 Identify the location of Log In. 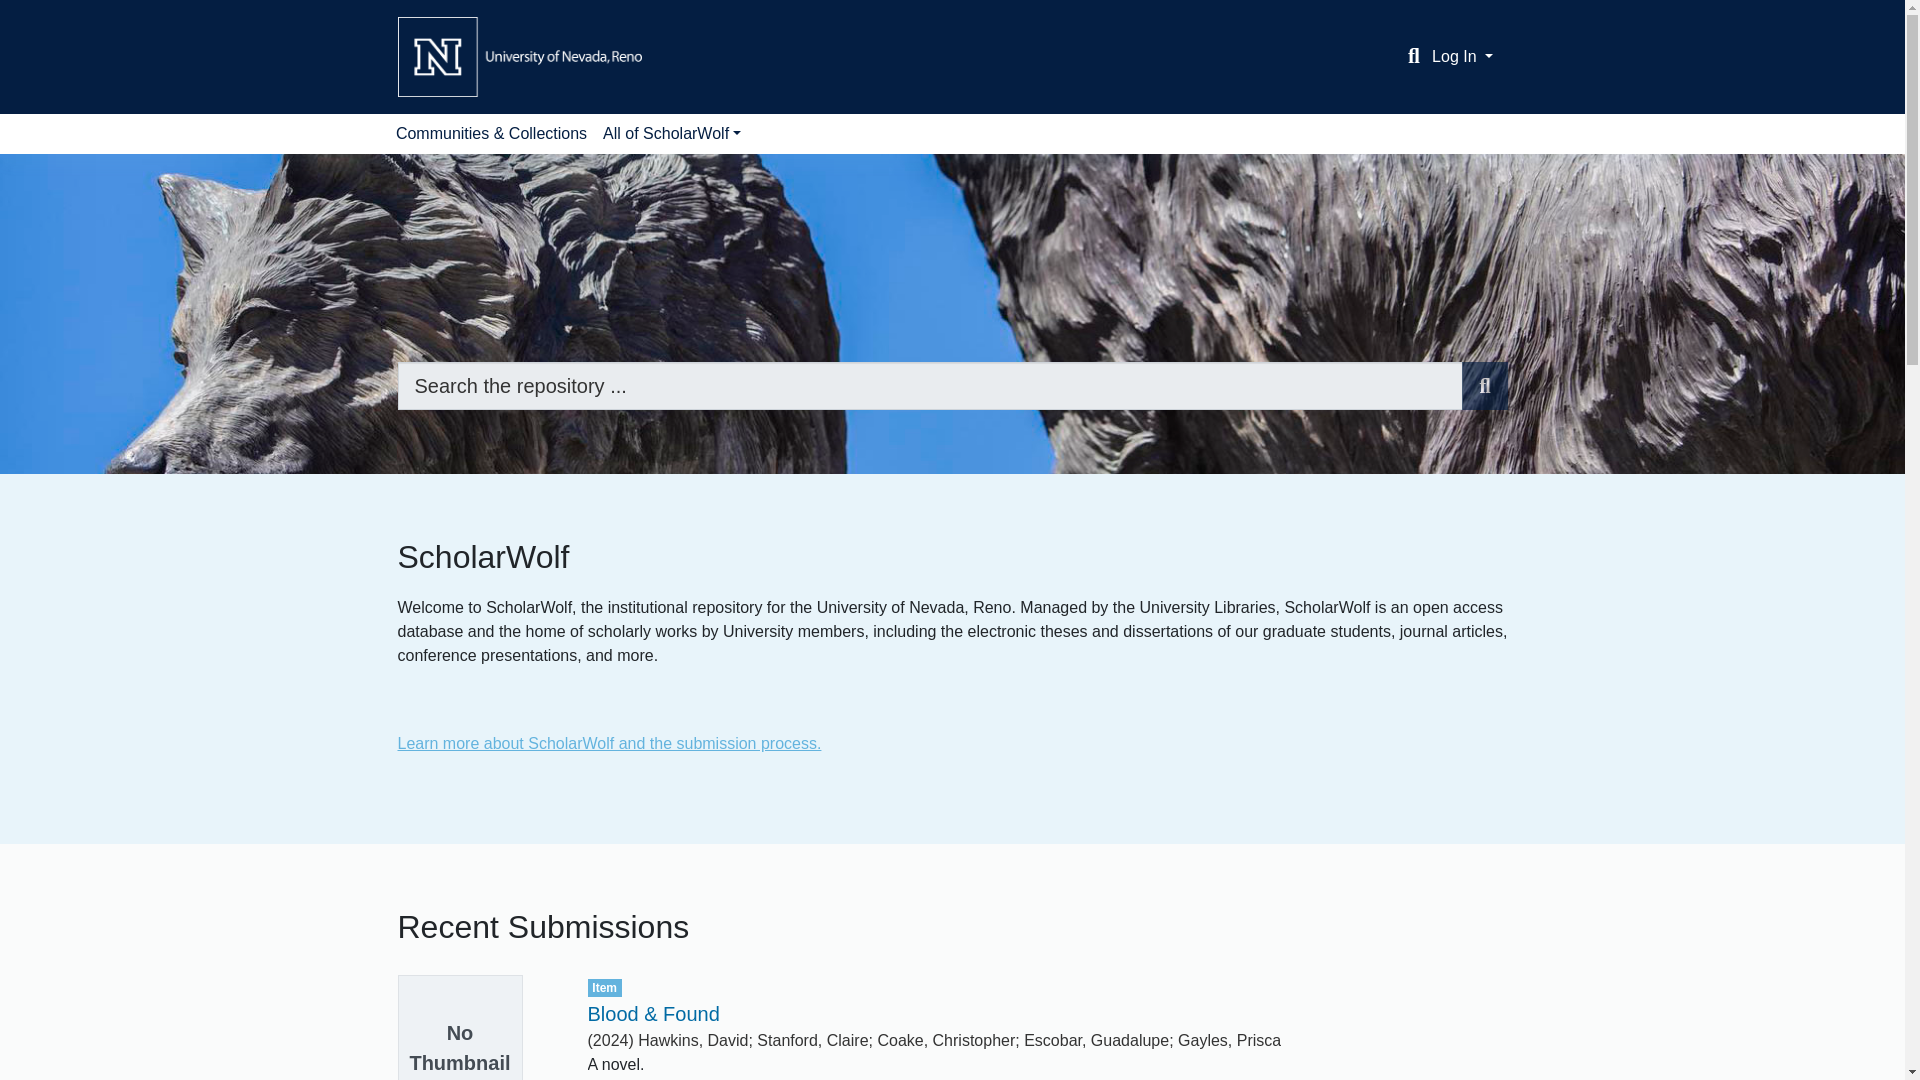
(1462, 56).